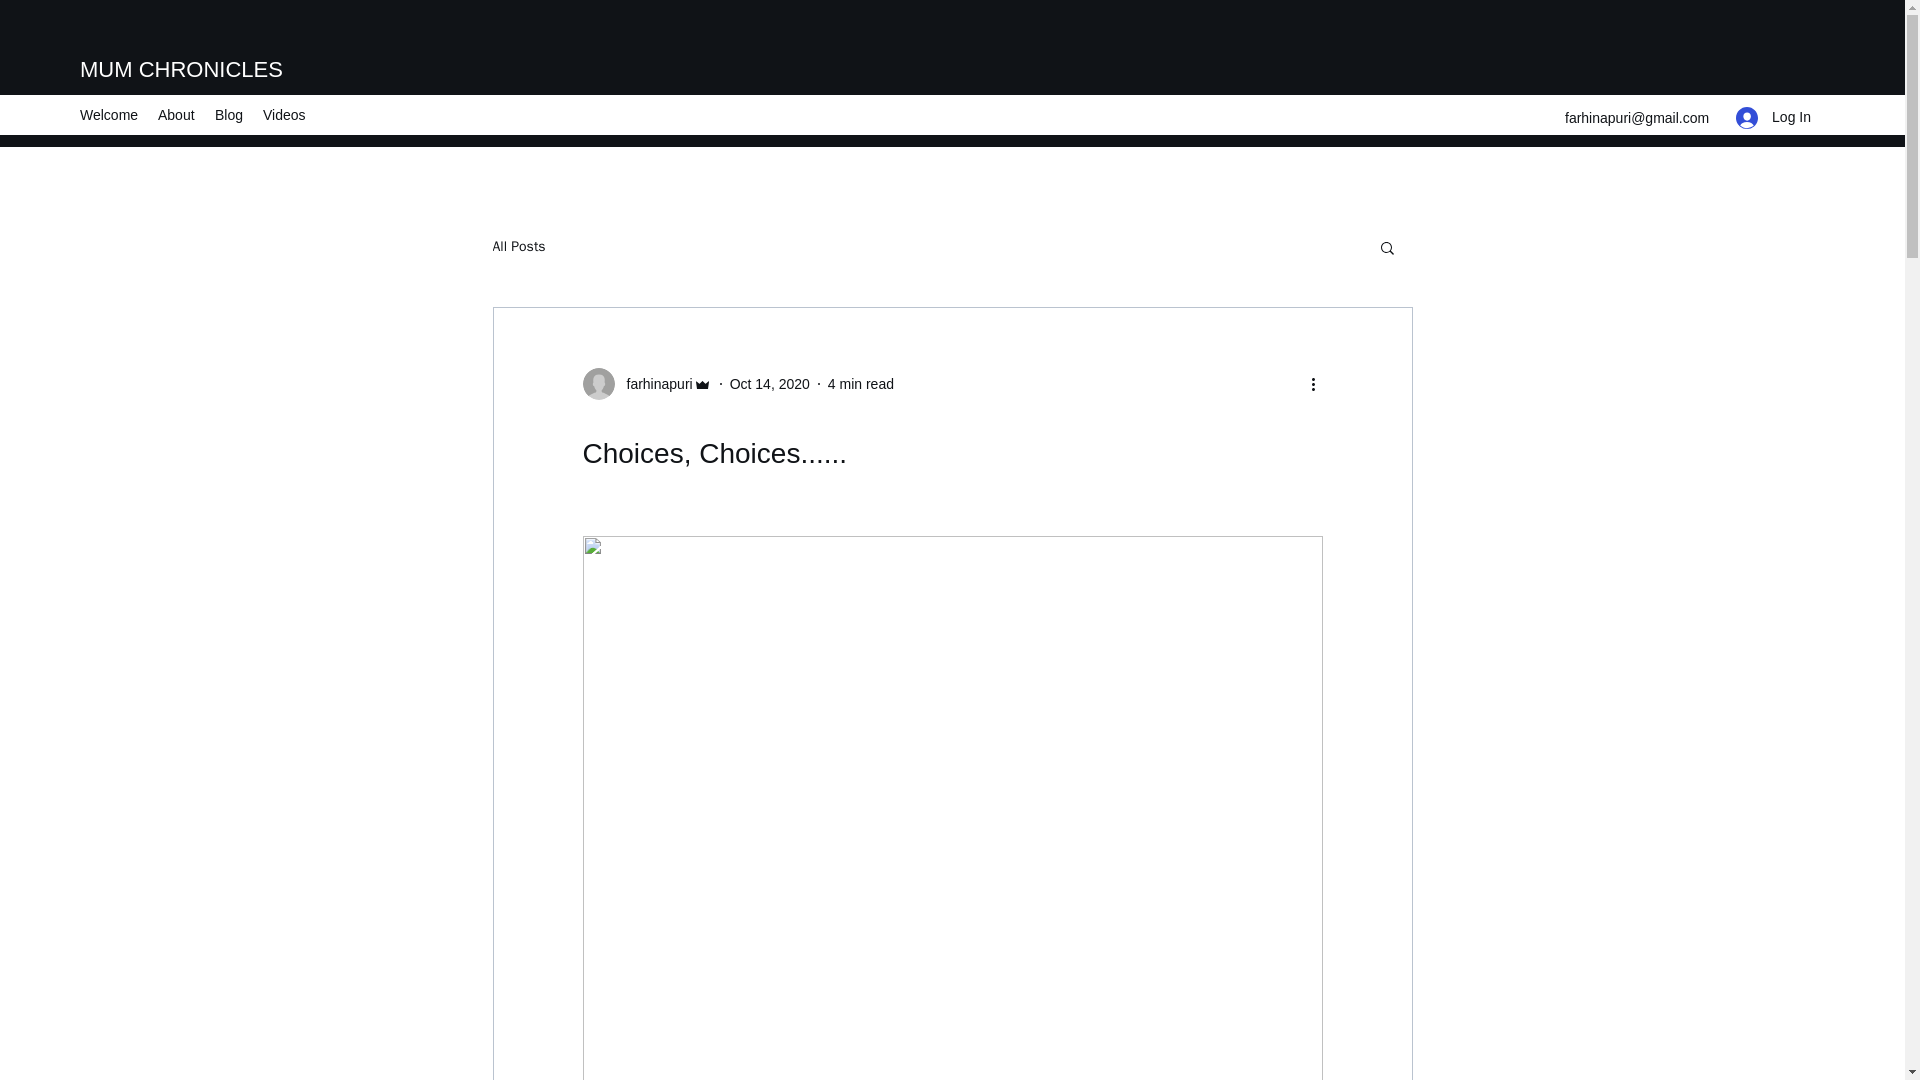 This screenshot has width=1920, height=1080. Describe the element at coordinates (646, 384) in the screenshot. I see `farhinapuri` at that location.